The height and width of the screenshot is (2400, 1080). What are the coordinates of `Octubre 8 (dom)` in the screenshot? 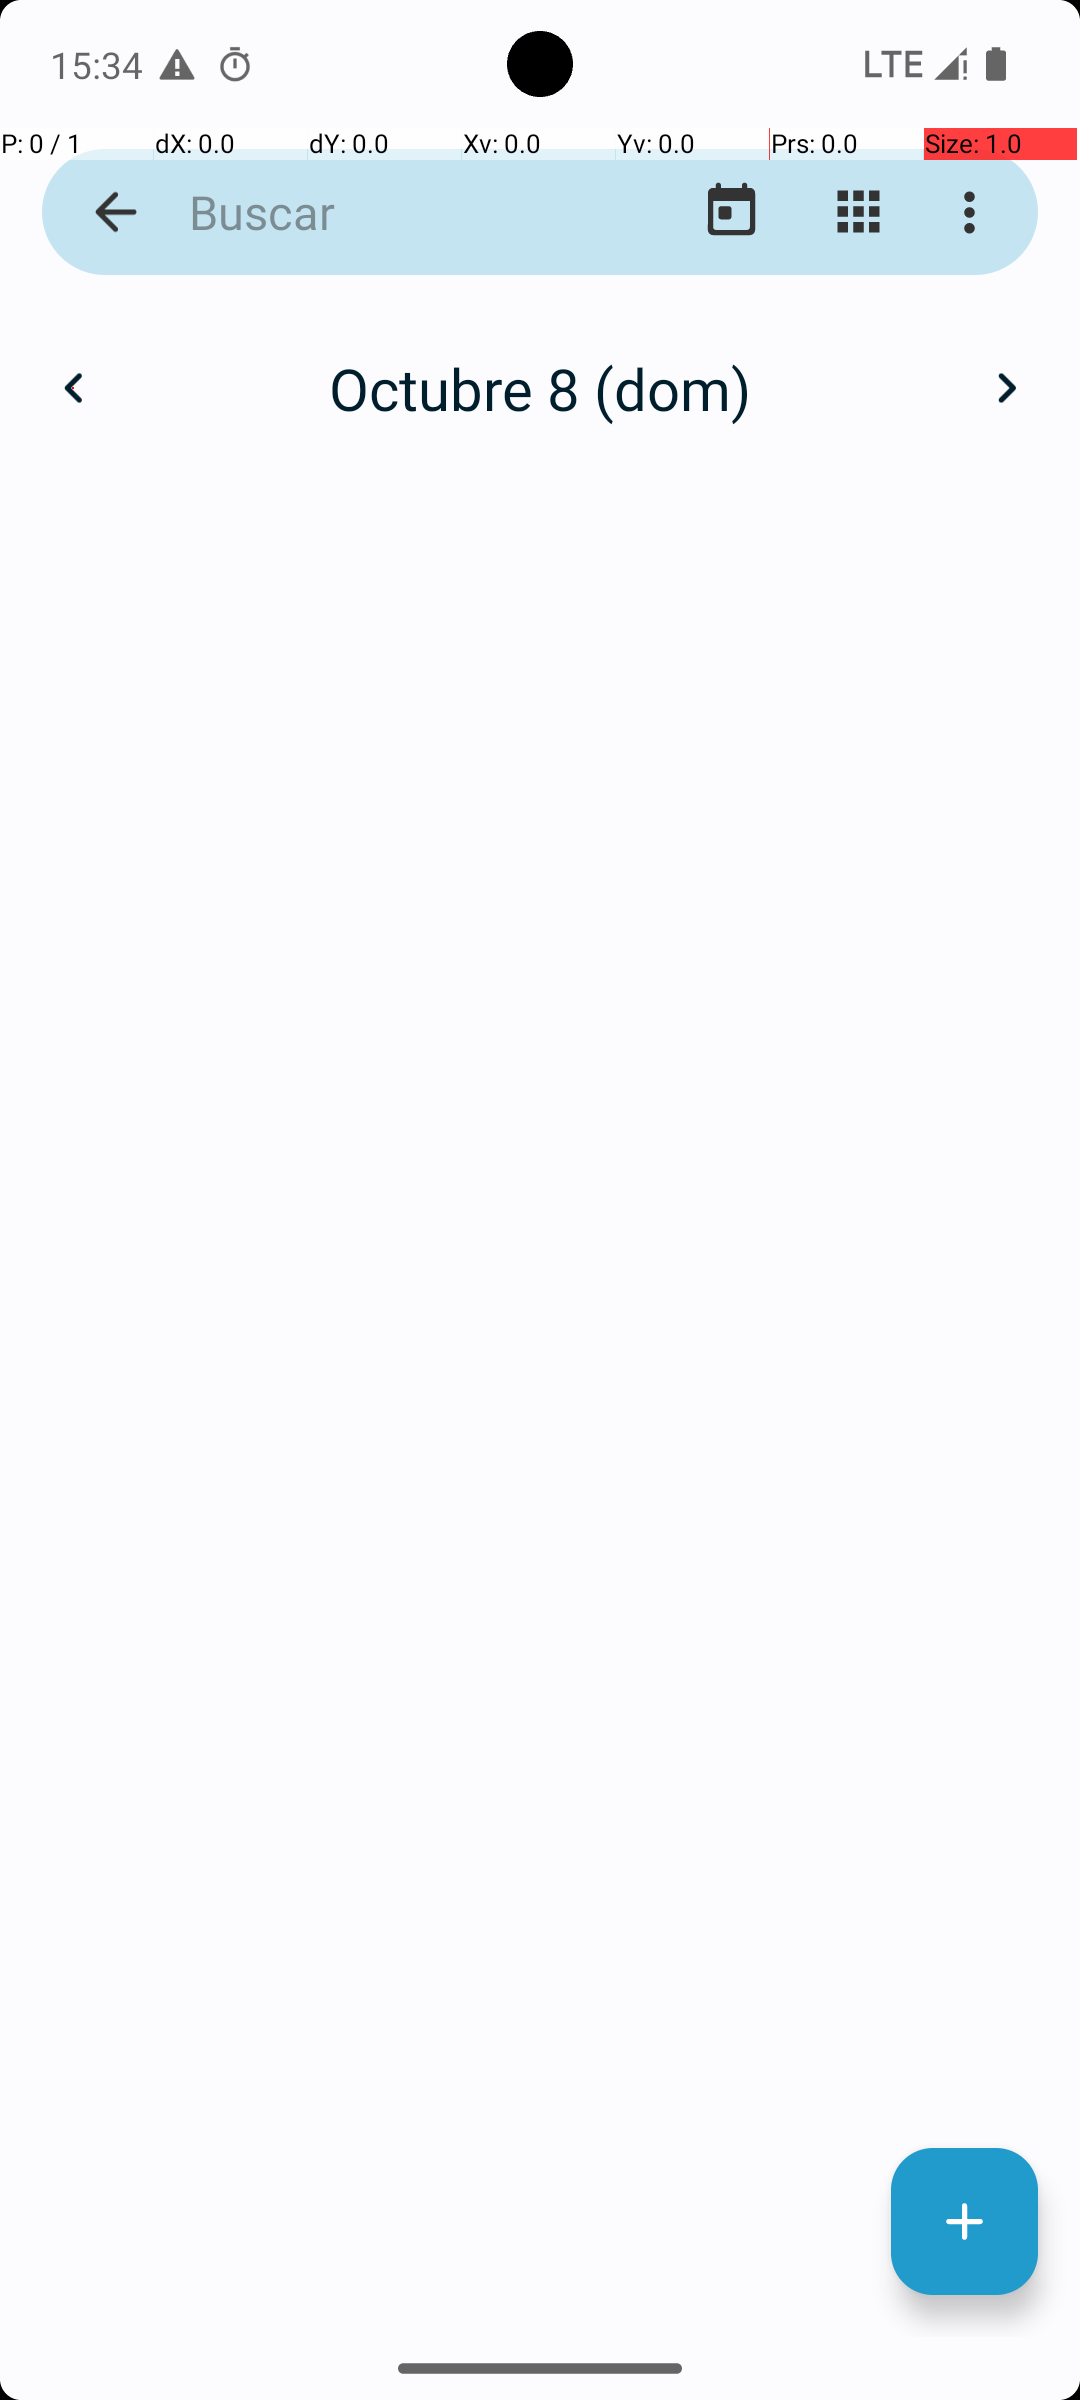 It's located at (540, 388).